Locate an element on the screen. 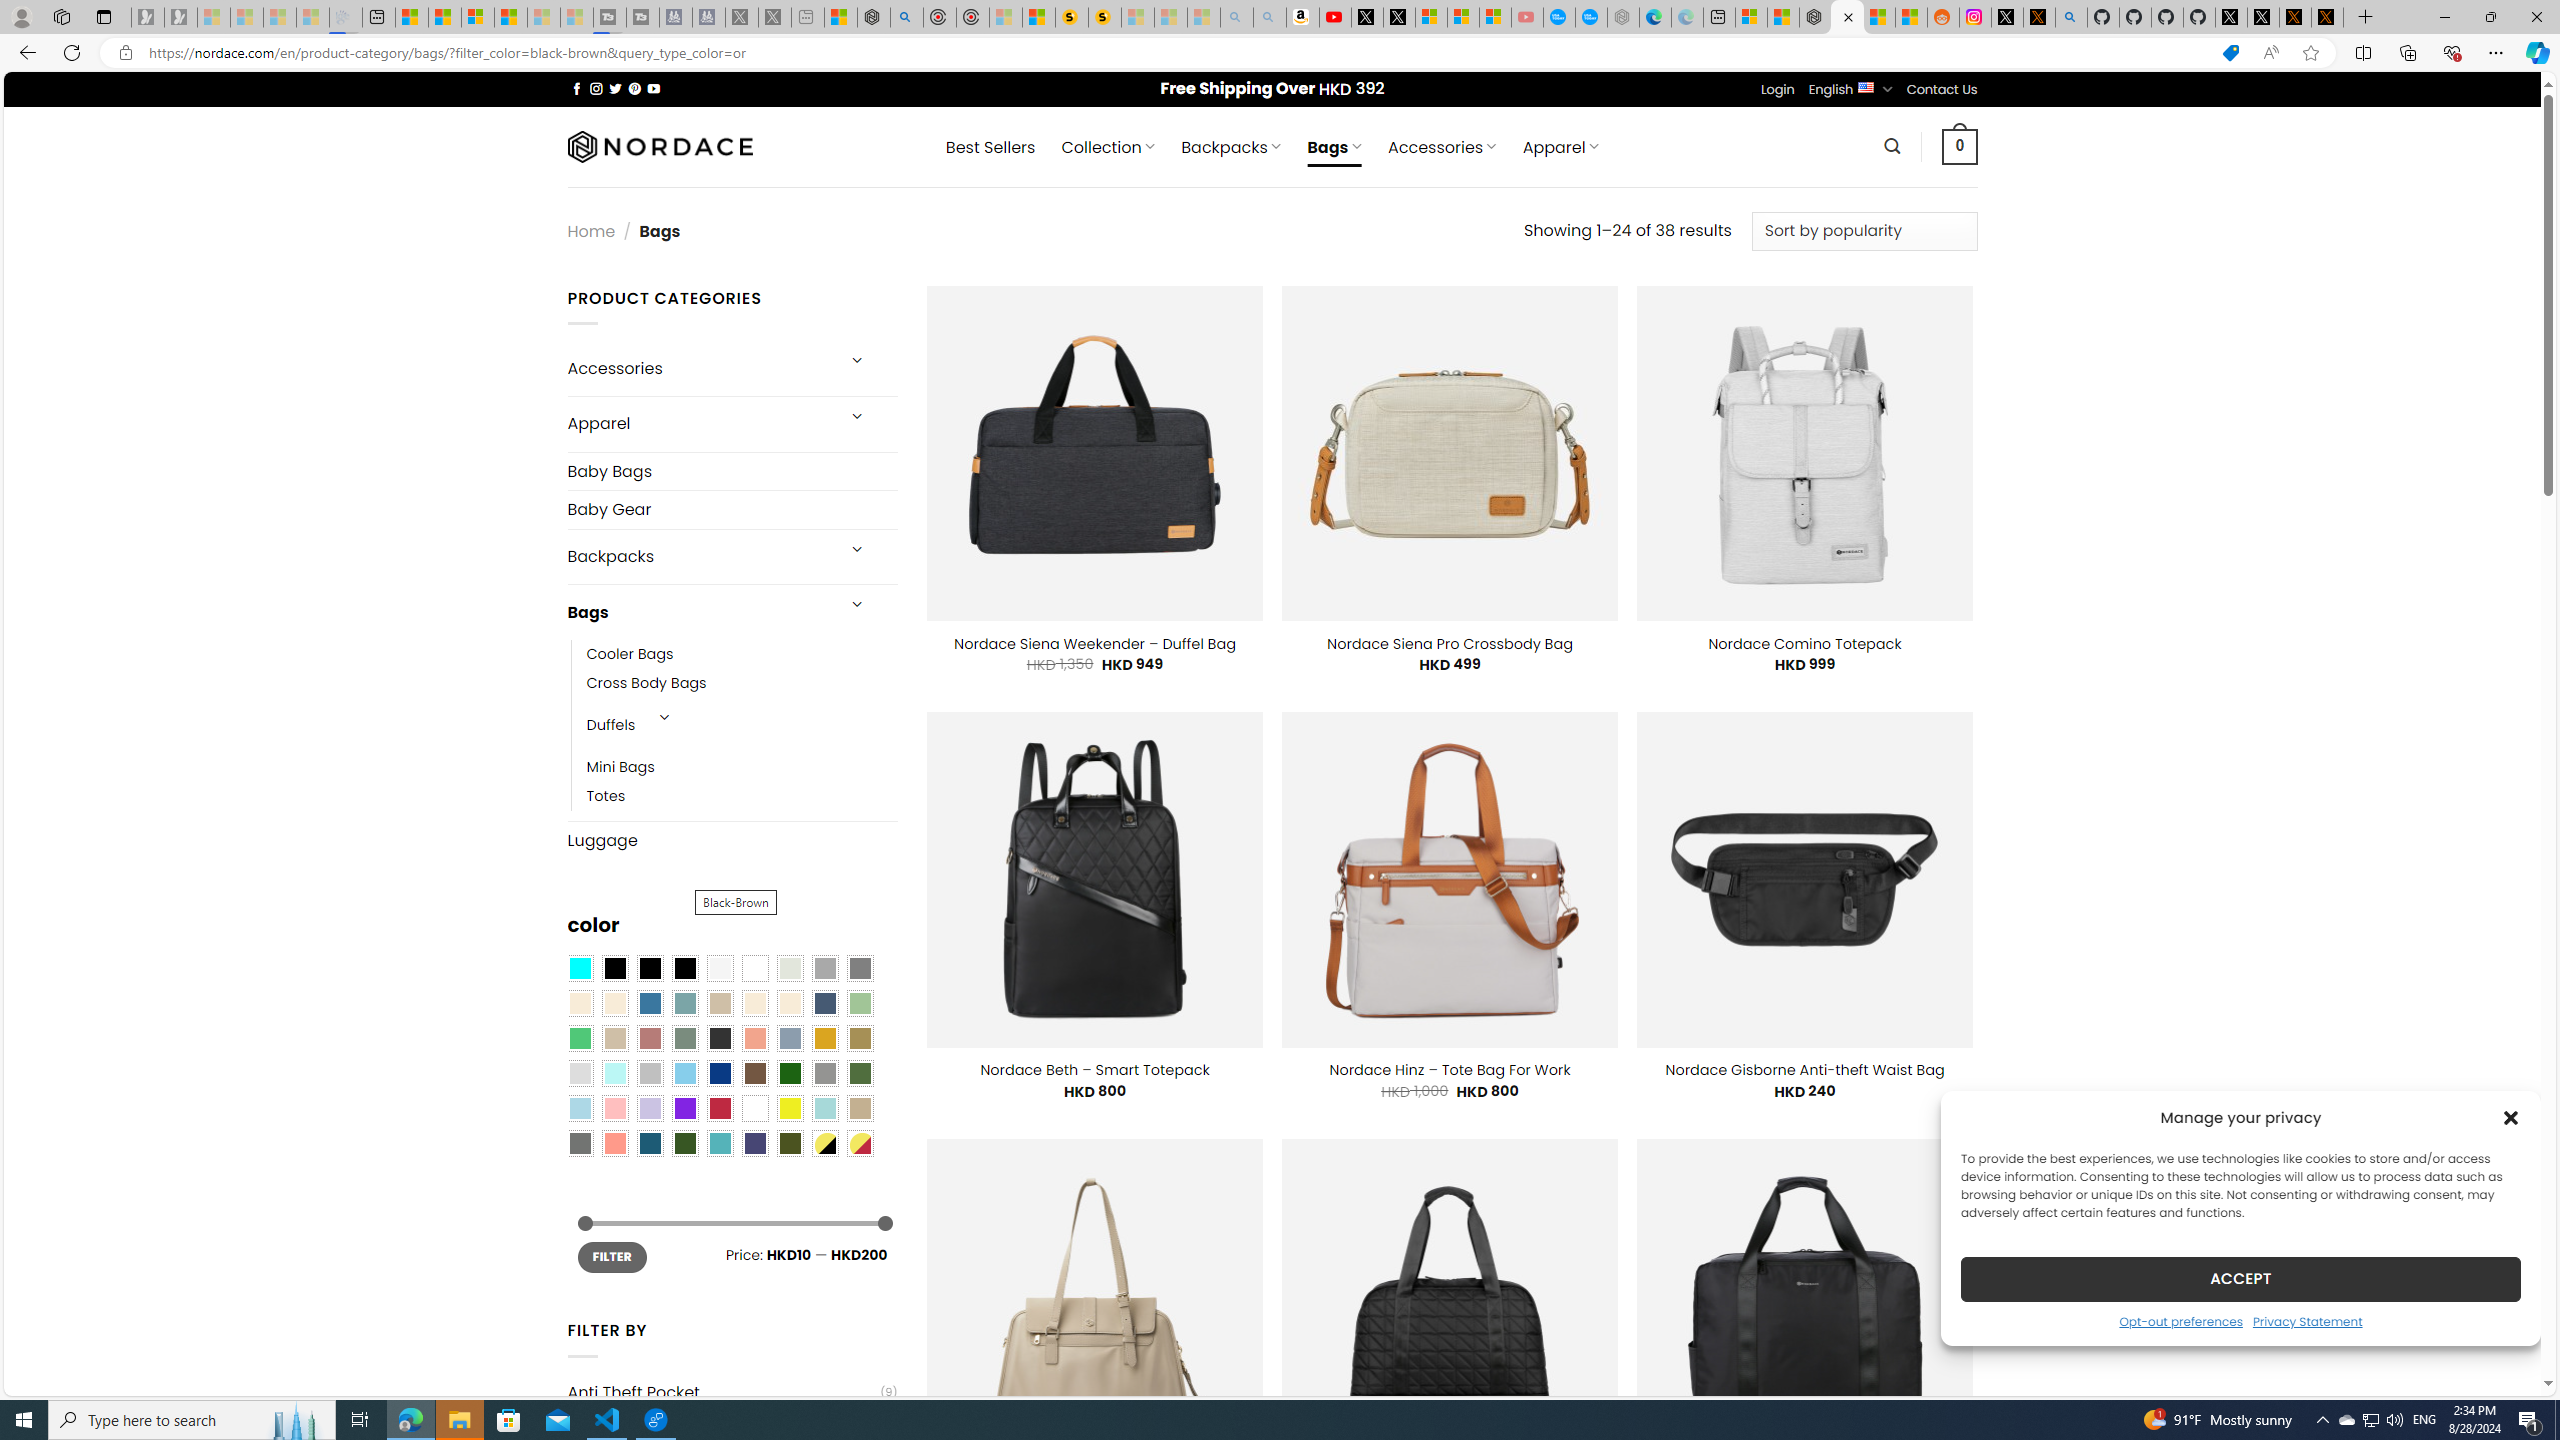 Image resolution: width=2560 pixels, height=1440 pixels. Purple Navy is located at coordinates (755, 1143).